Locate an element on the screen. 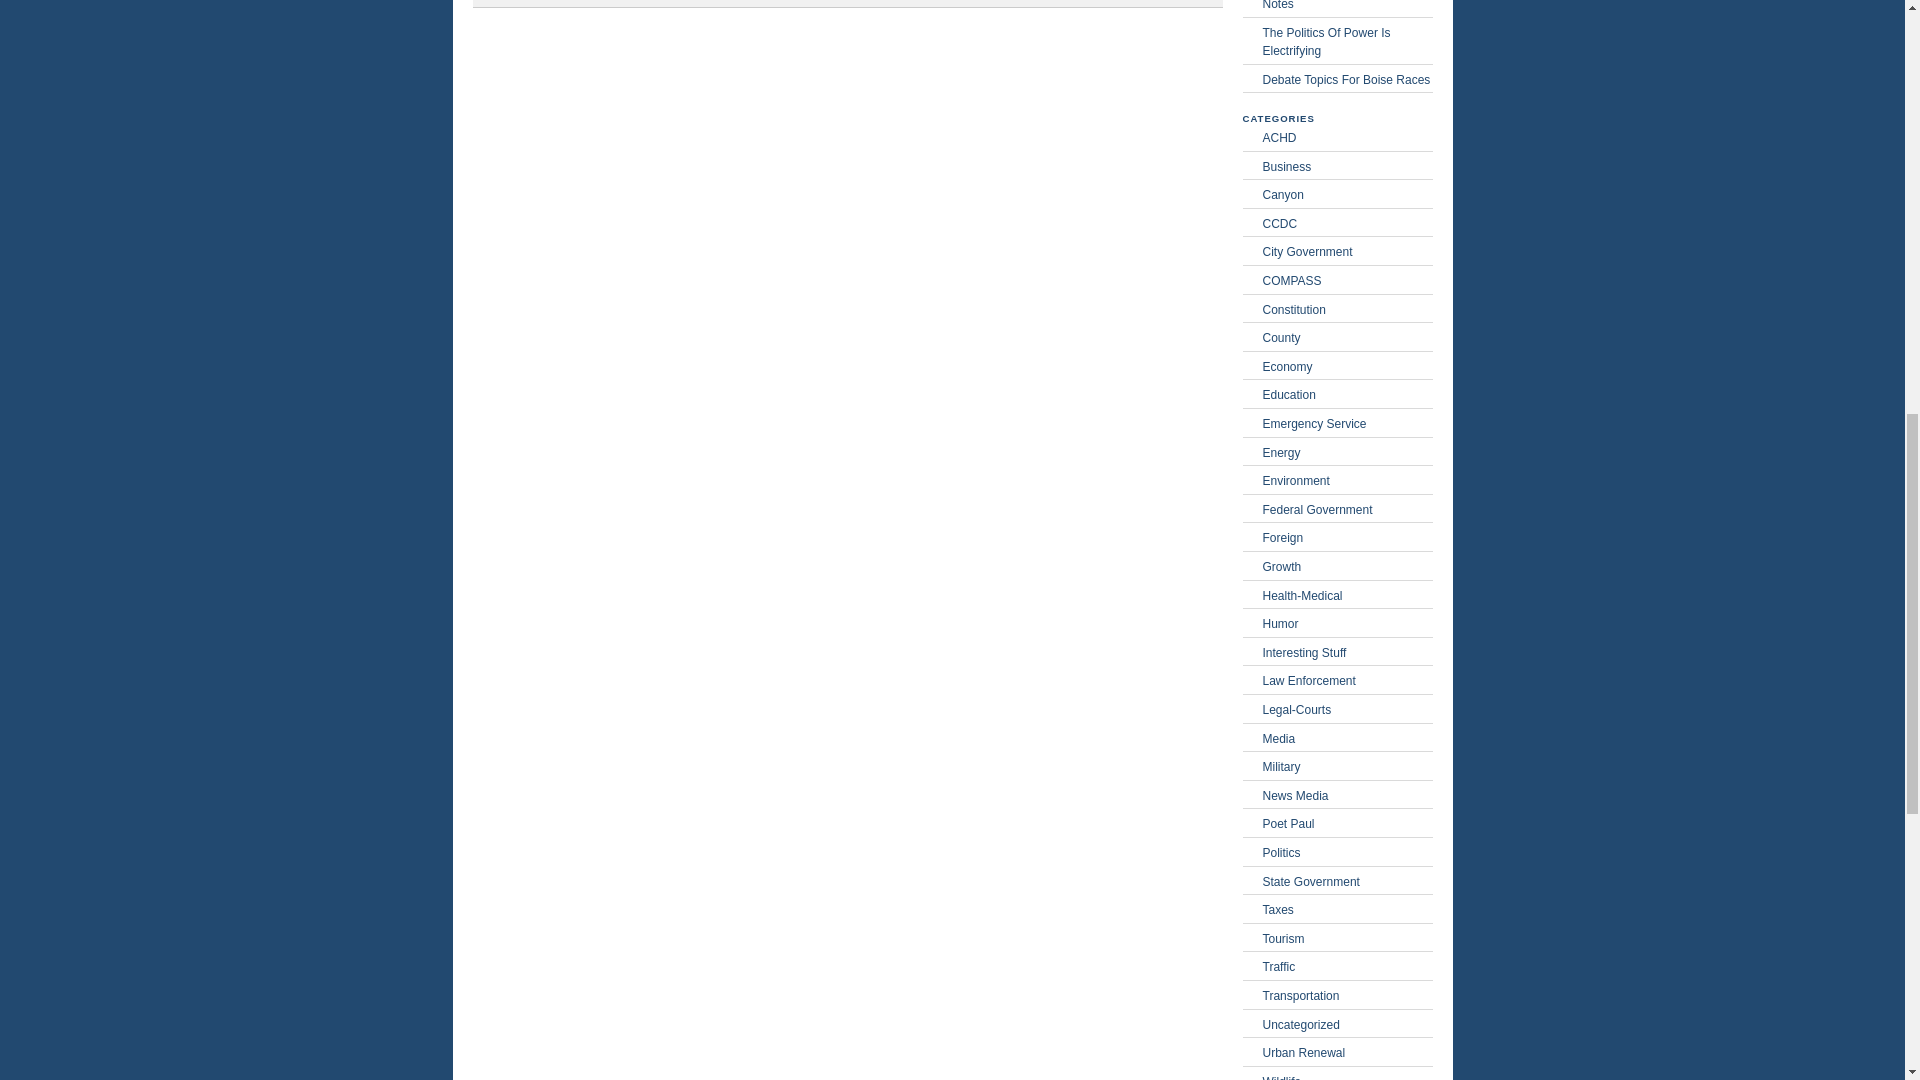 The width and height of the screenshot is (1920, 1080). Debate Topics For Boise Races is located at coordinates (1346, 80).